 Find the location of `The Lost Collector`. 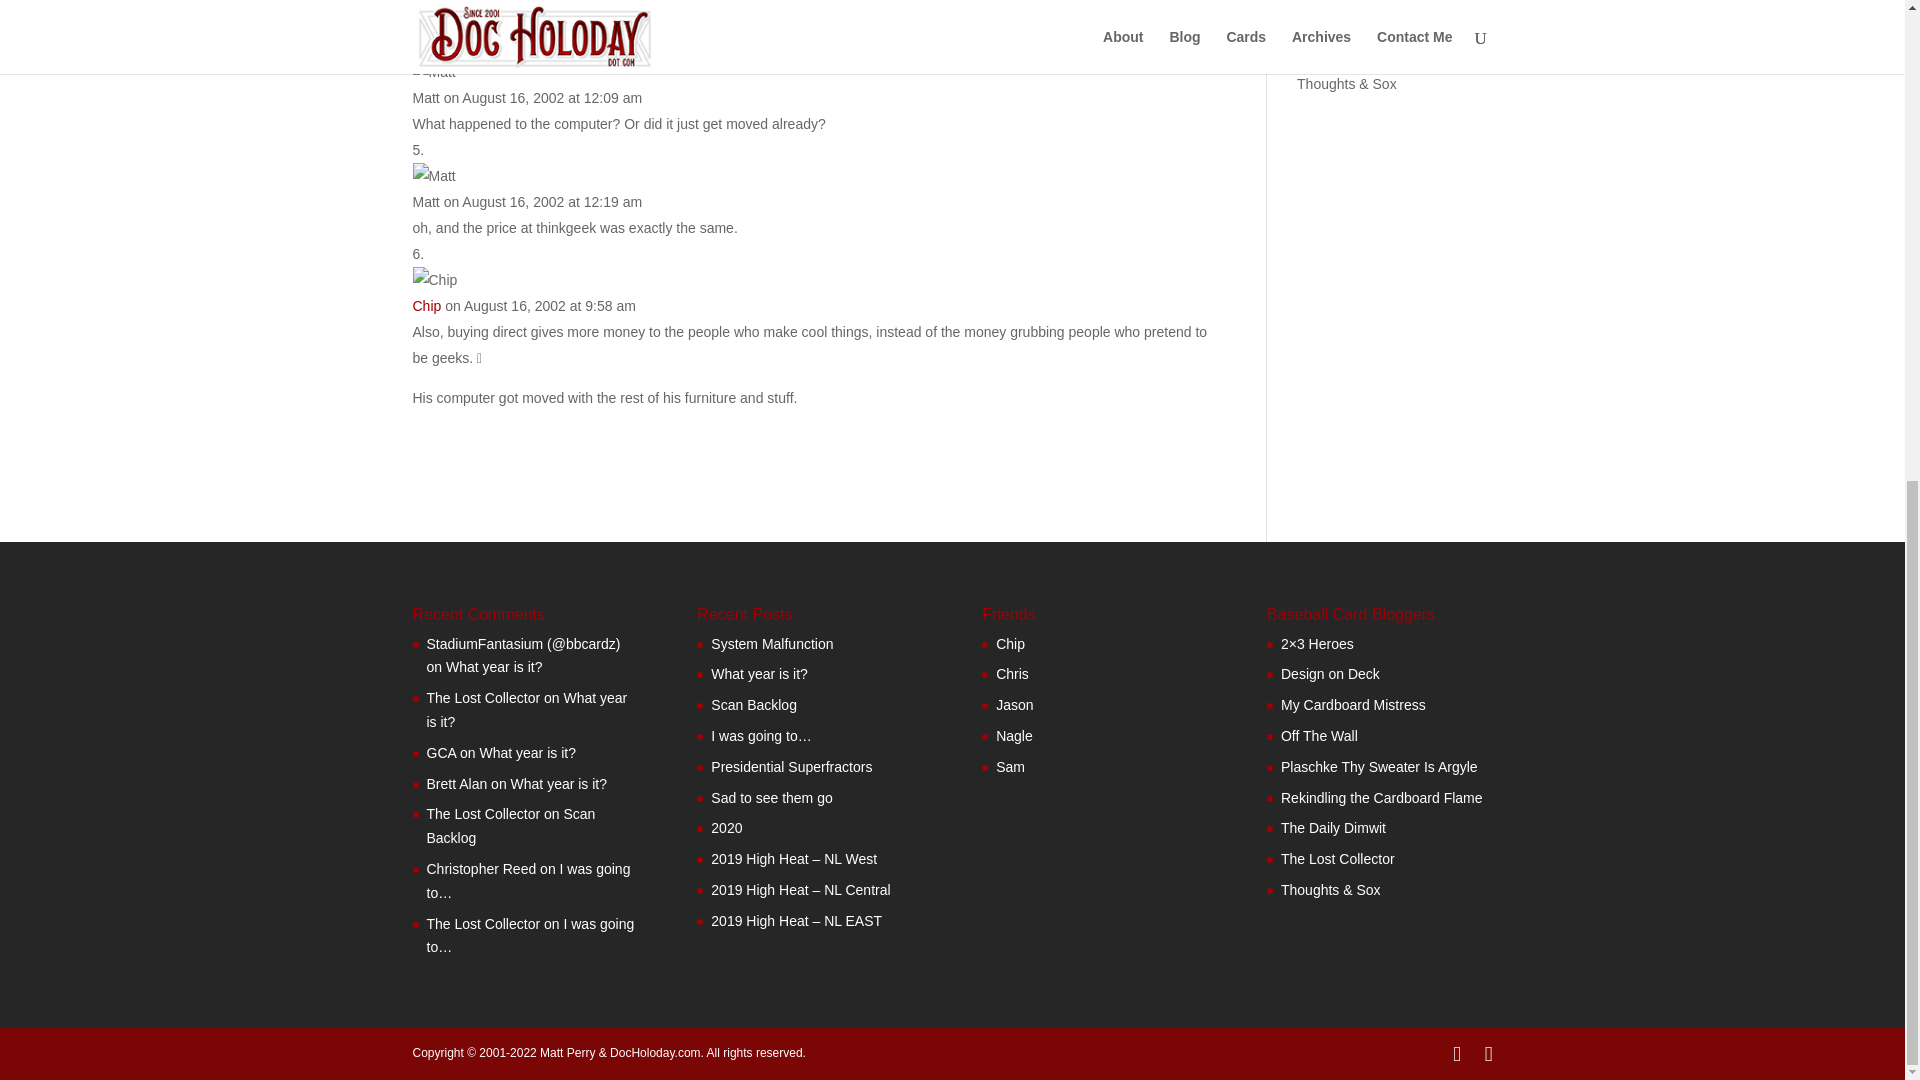

The Lost Collector is located at coordinates (1354, 54).